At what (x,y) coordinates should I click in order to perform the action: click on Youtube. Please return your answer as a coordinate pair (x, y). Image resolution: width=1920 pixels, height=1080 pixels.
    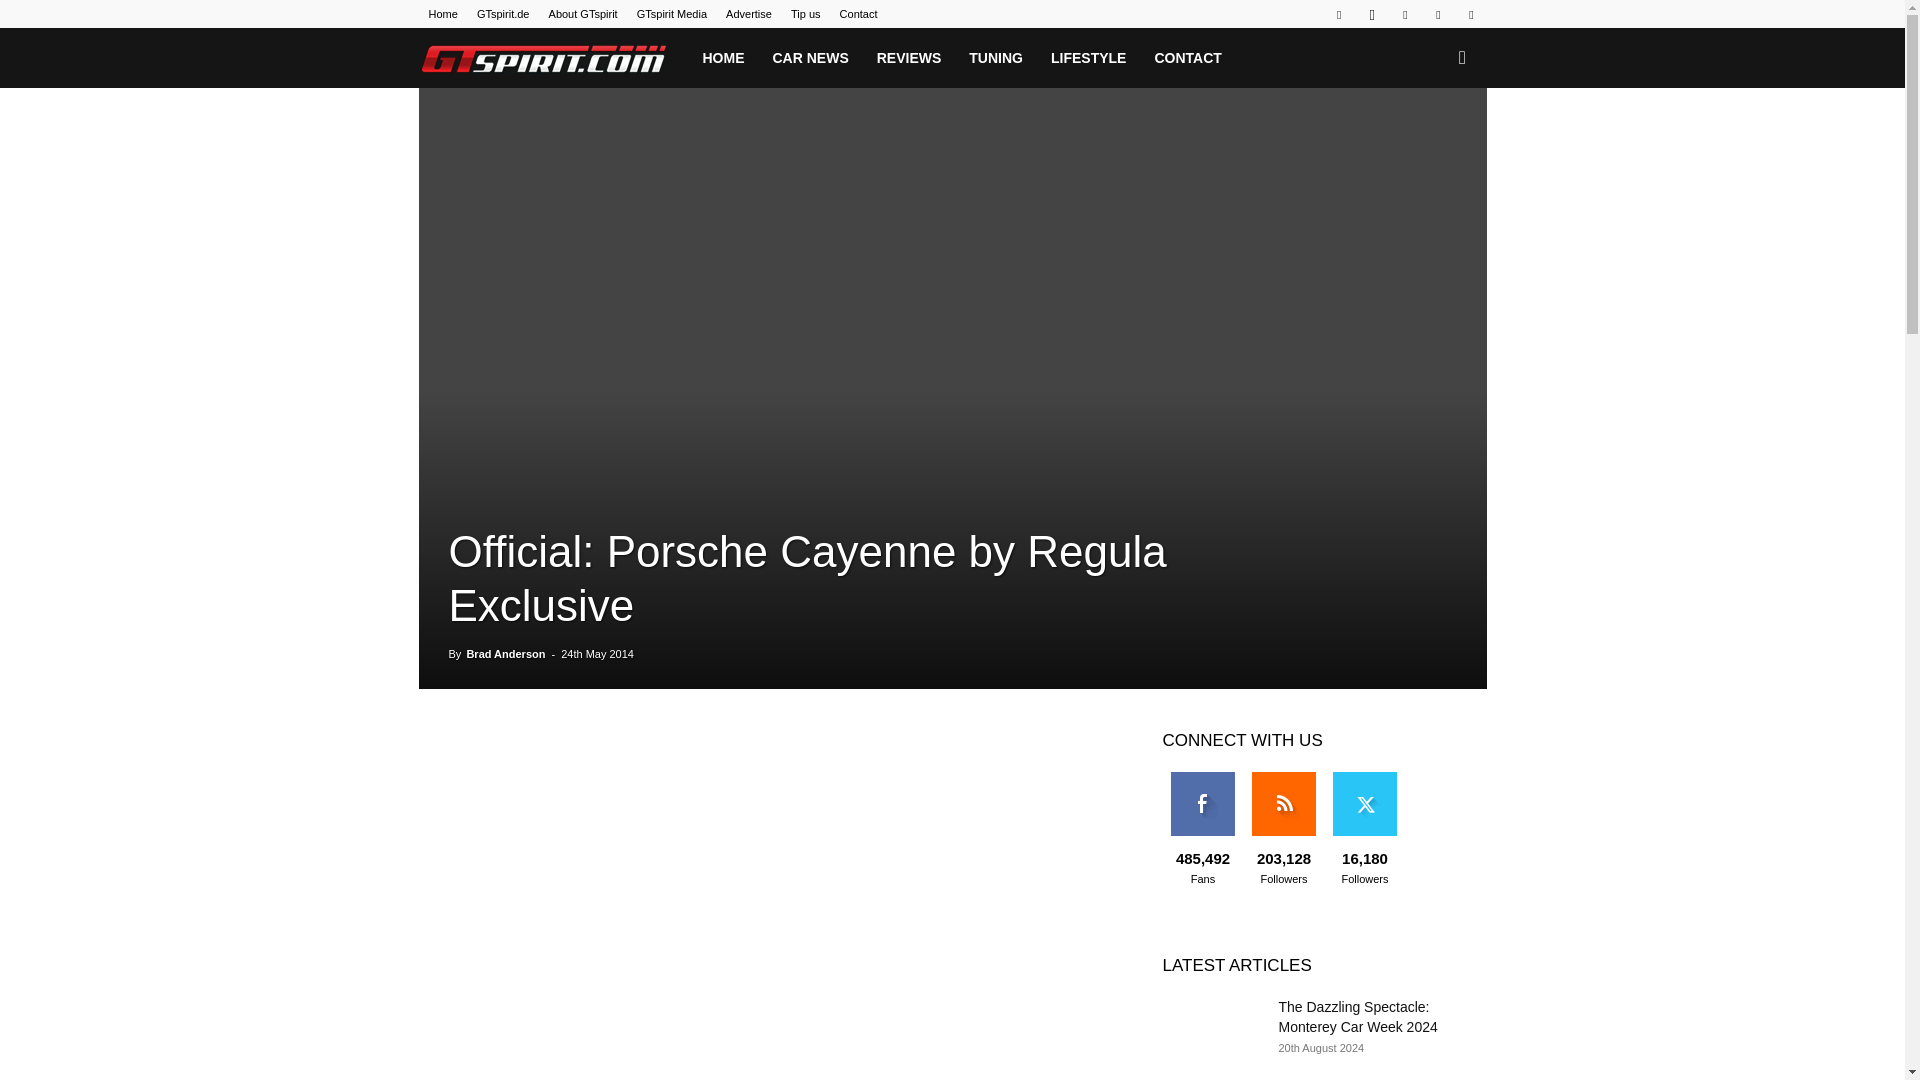
    Looking at the image, I should click on (1470, 14).